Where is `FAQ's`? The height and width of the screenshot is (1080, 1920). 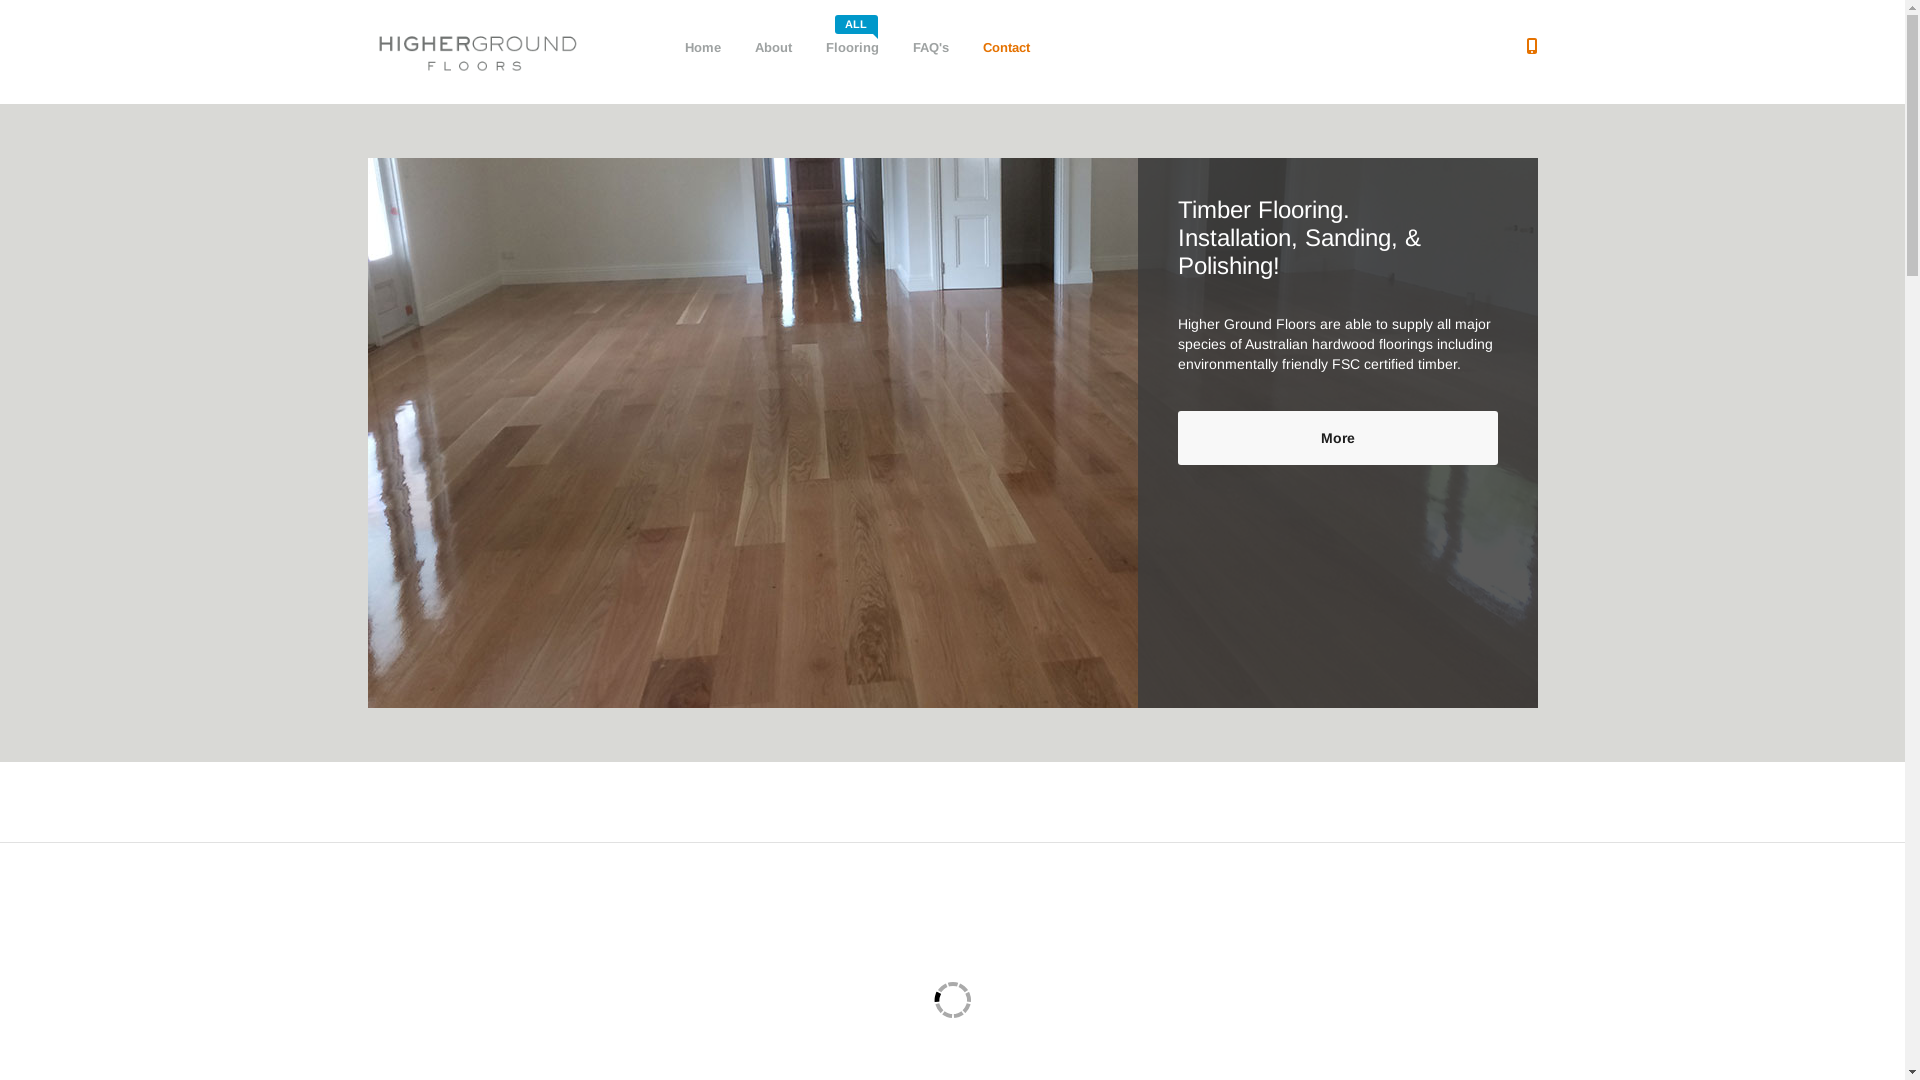 FAQ's is located at coordinates (930, 48).